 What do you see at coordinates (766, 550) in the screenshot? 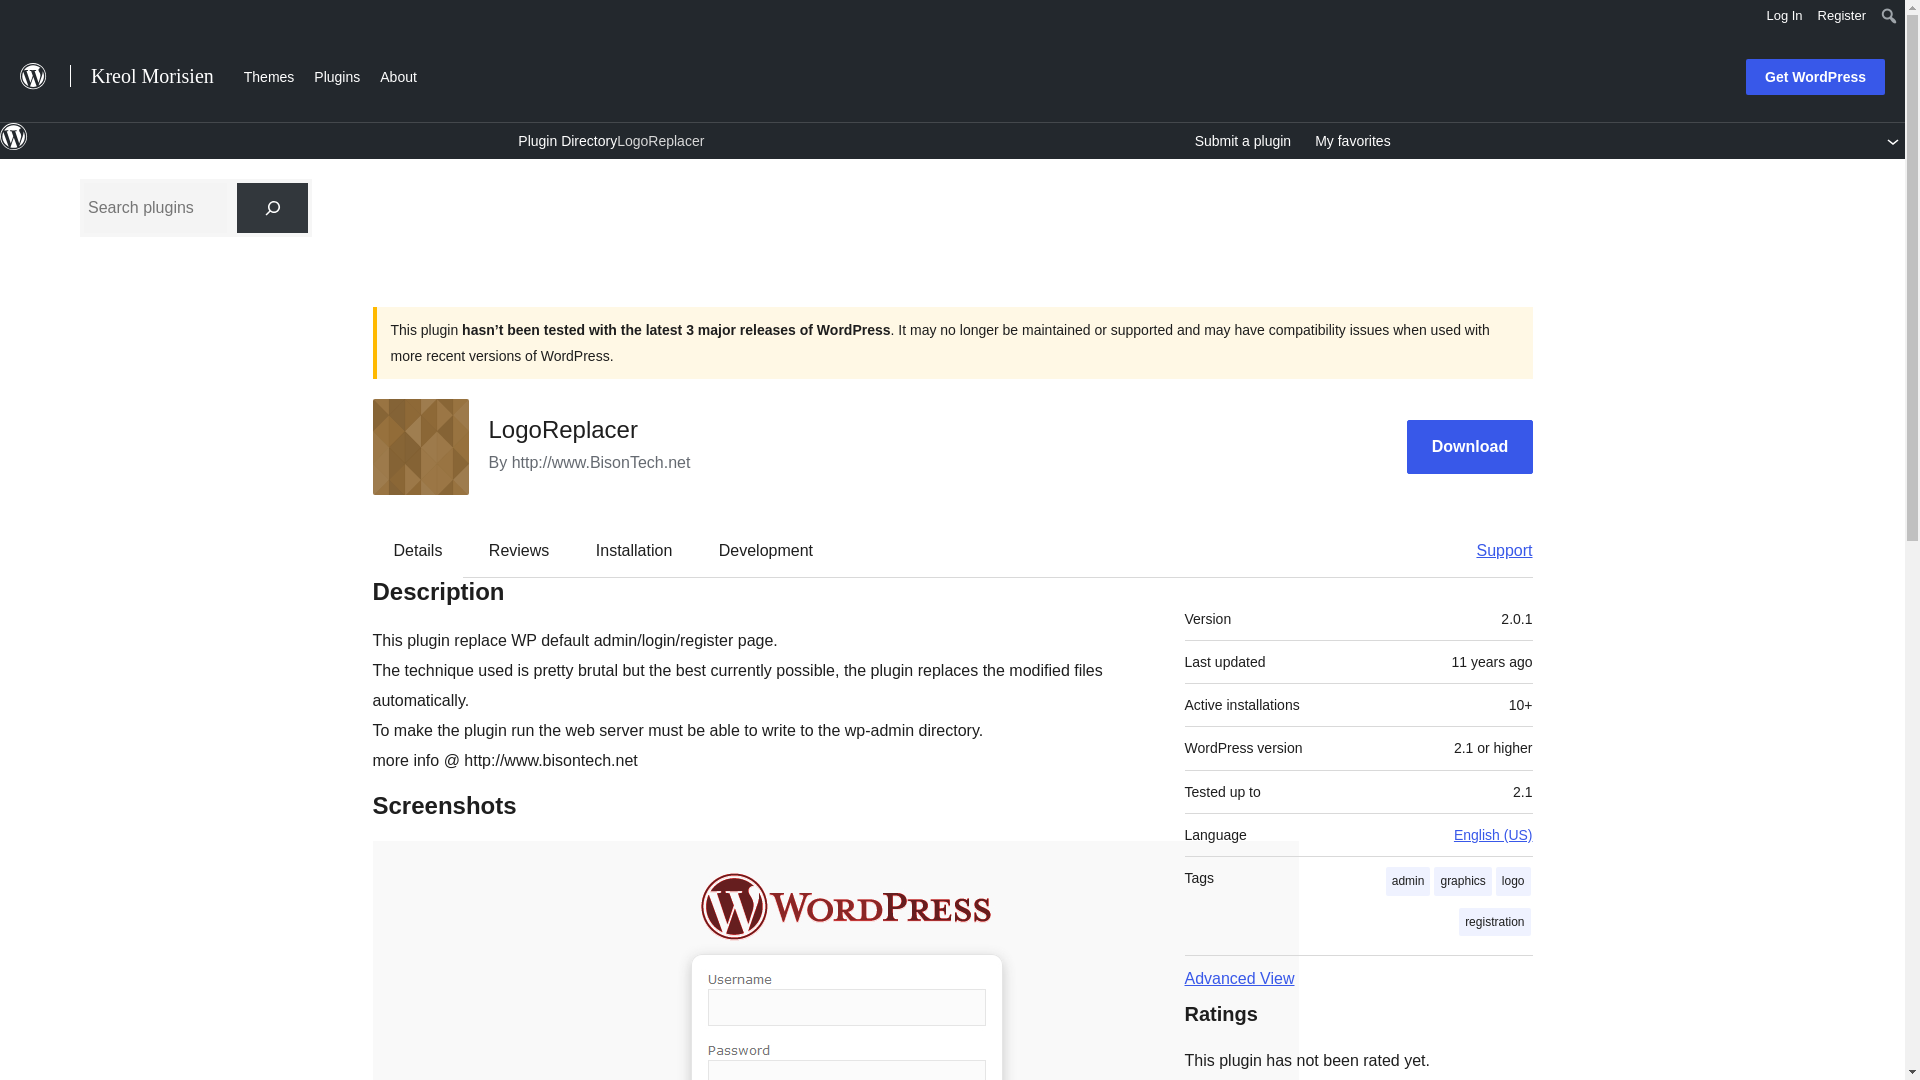
I see `Development` at bounding box center [766, 550].